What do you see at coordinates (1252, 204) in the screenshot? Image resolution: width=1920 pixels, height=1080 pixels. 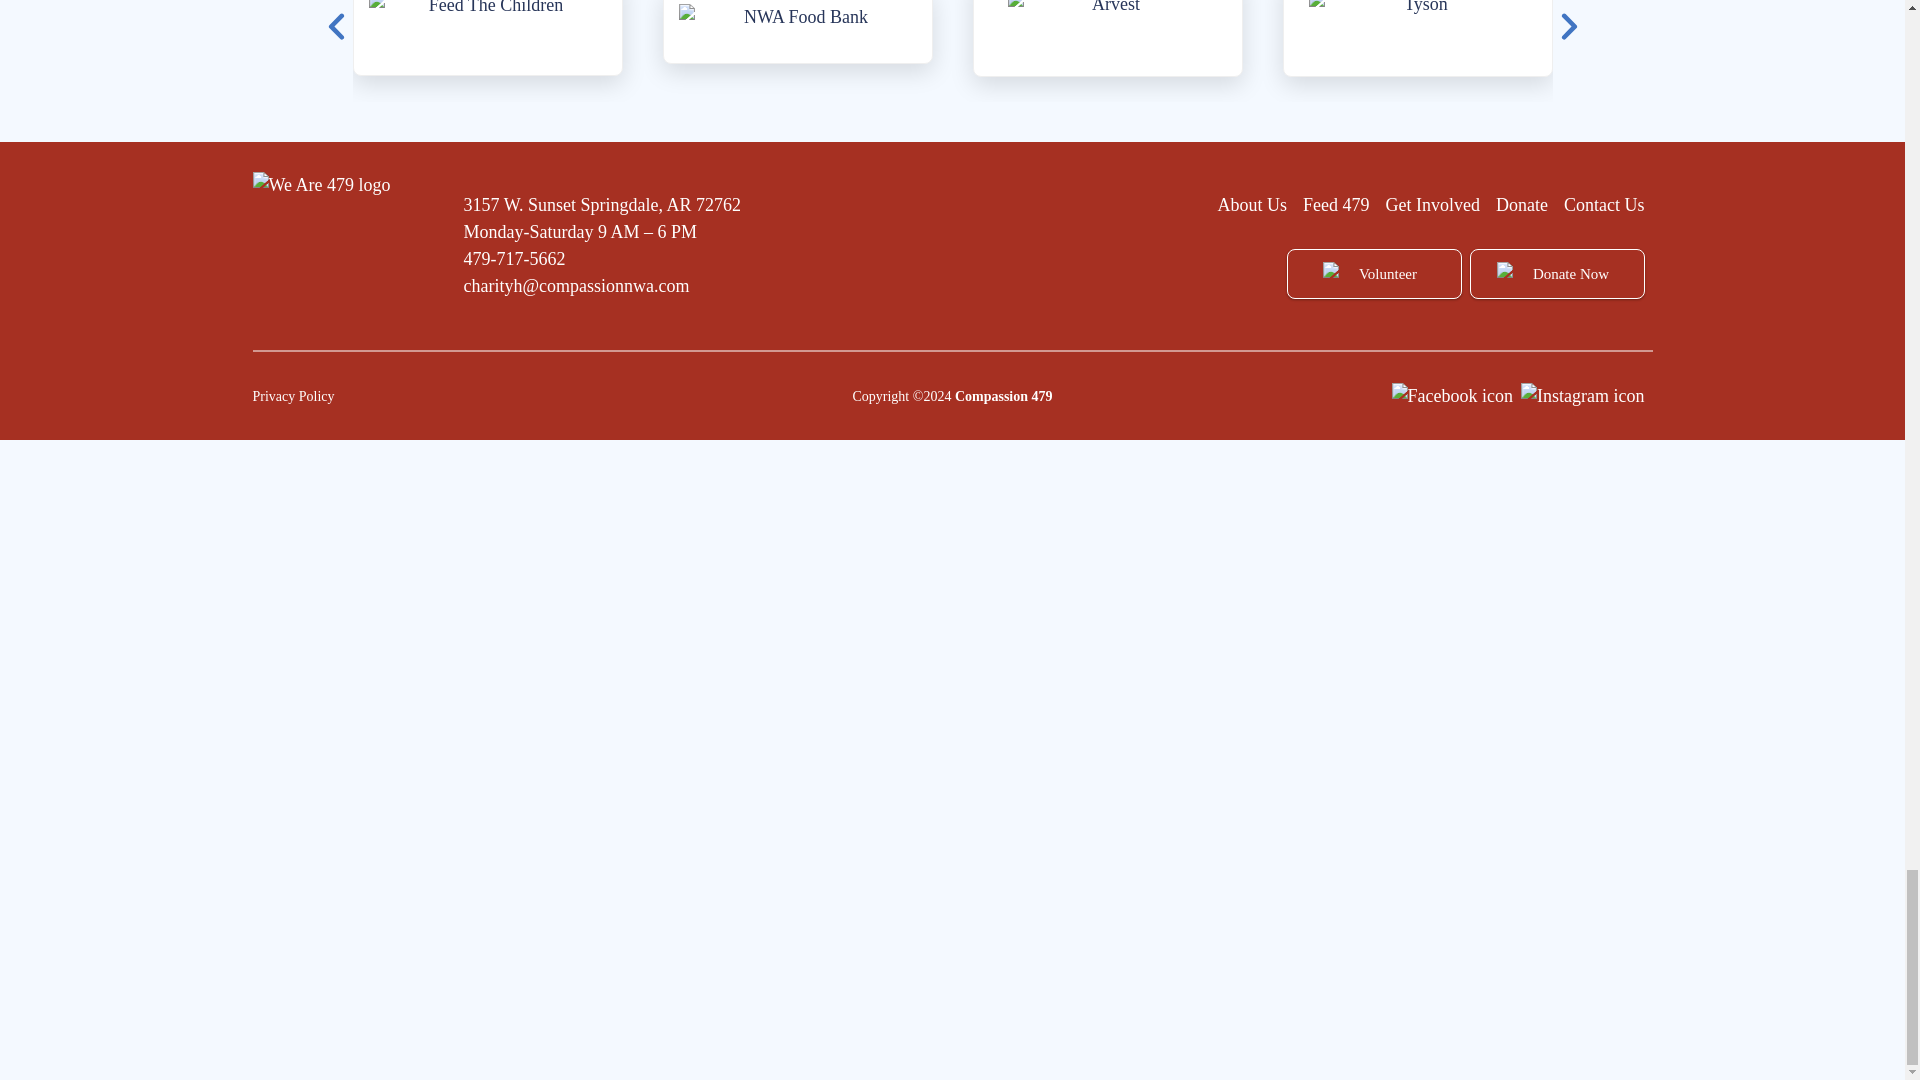 I see `About Us` at bounding box center [1252, 204].